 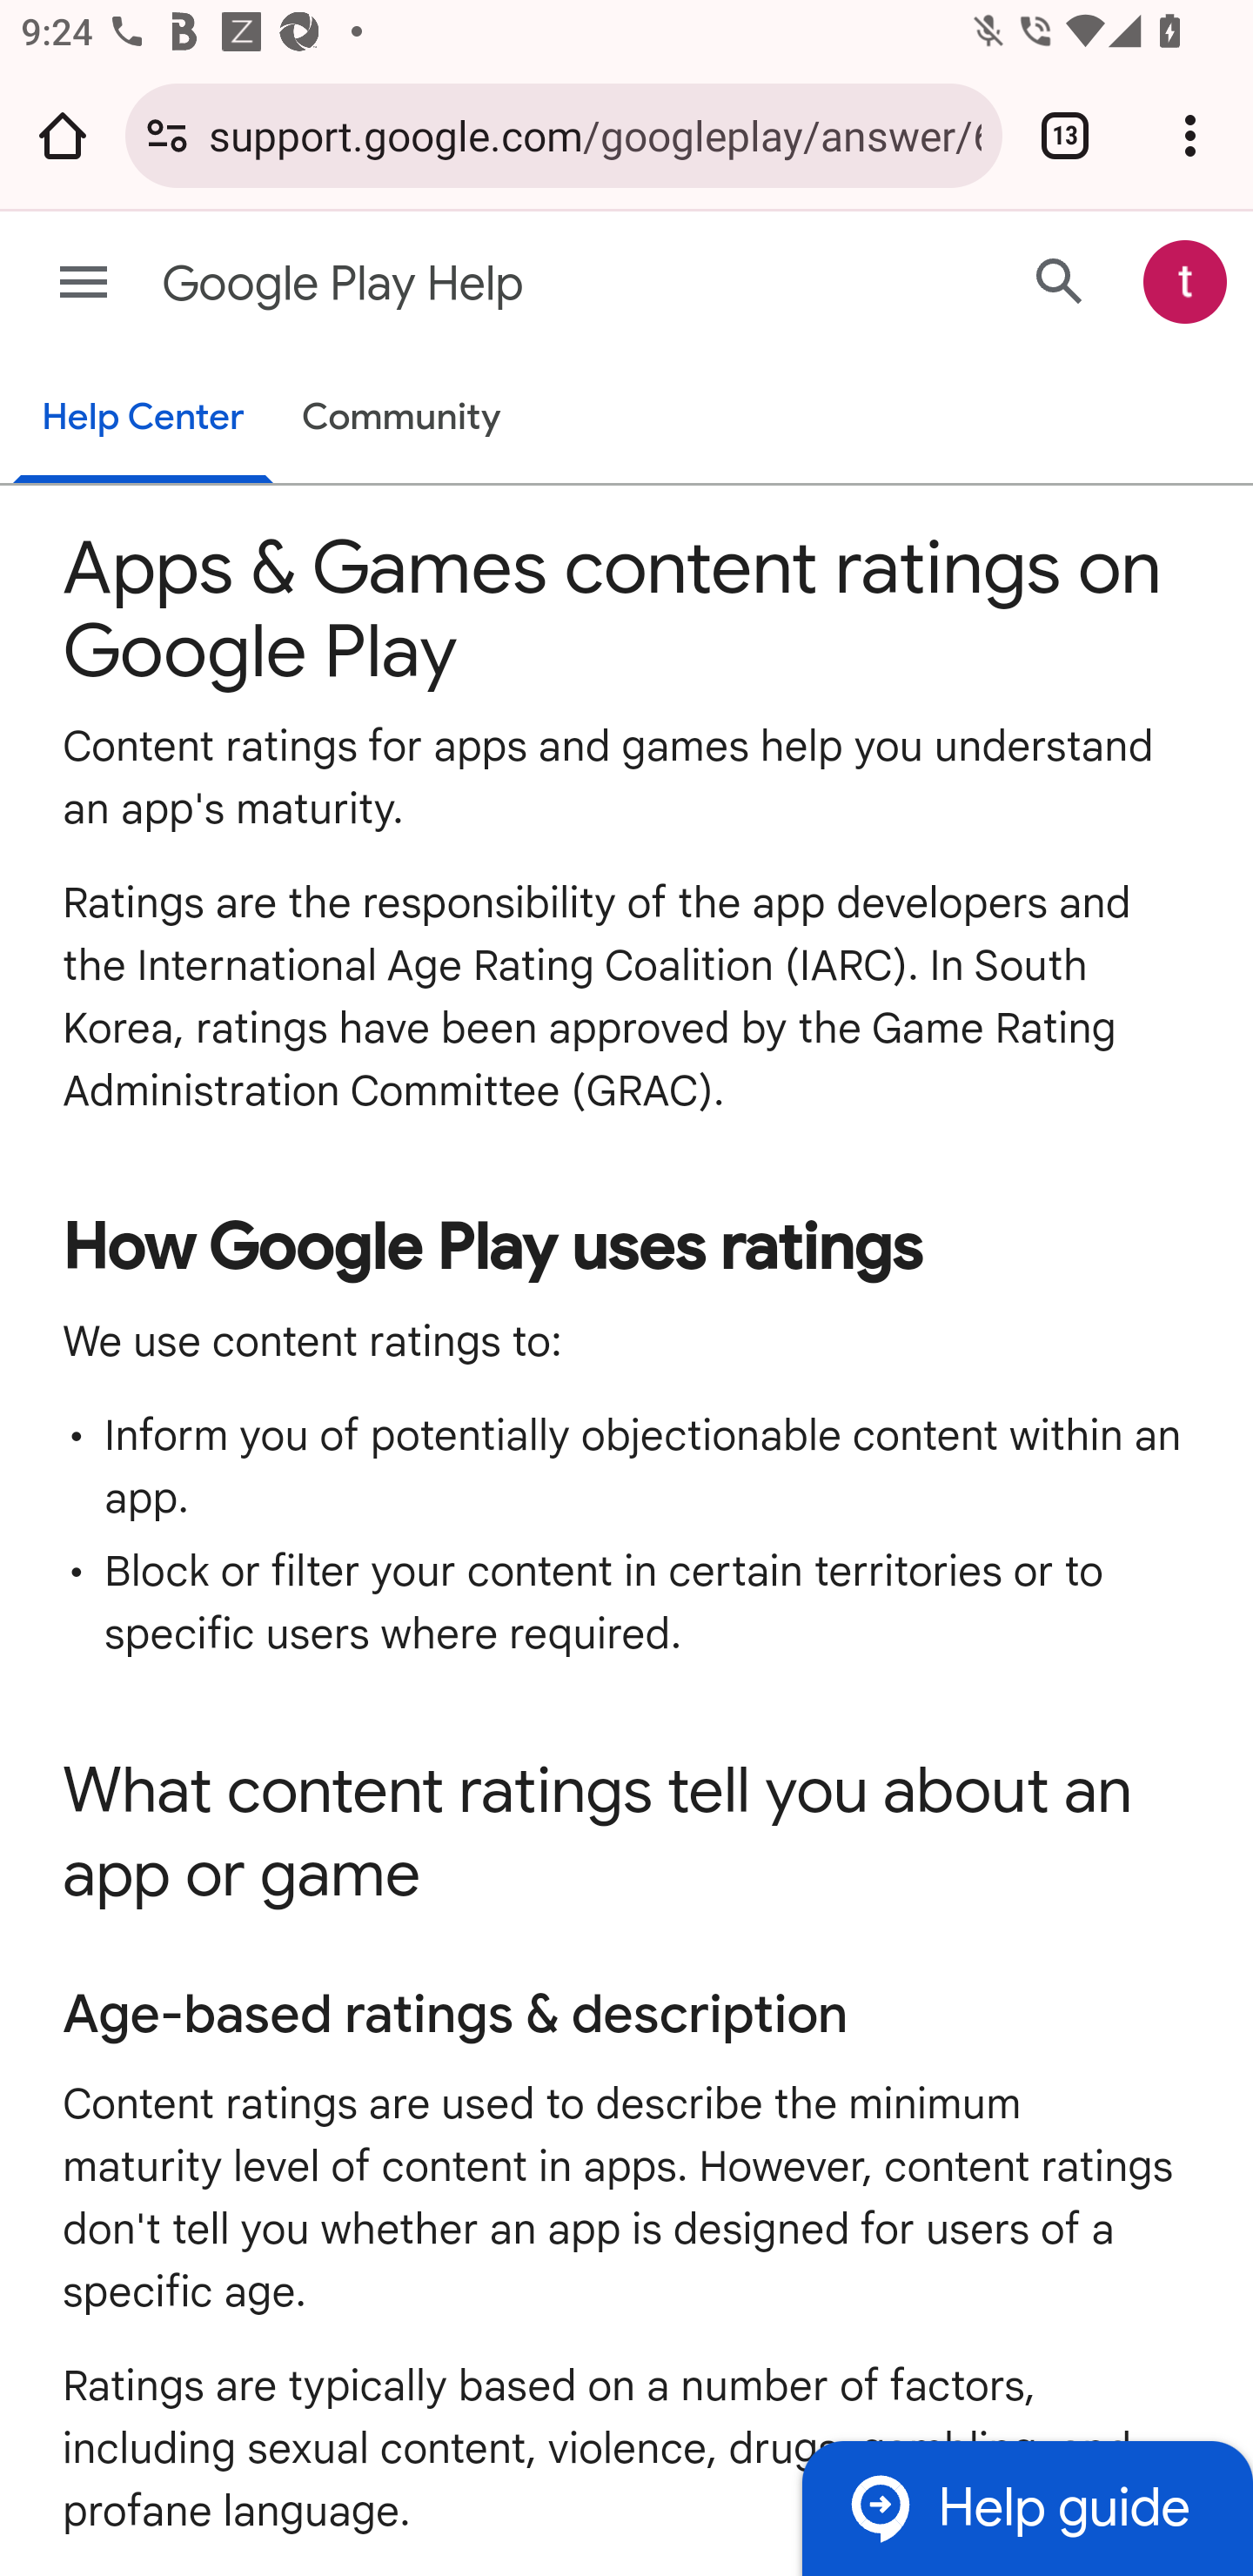 What do you see at coordinates (1190, 135) in the screenshot?
I see `Customize and control Google Chrome` at bounding box center [1190, 135].